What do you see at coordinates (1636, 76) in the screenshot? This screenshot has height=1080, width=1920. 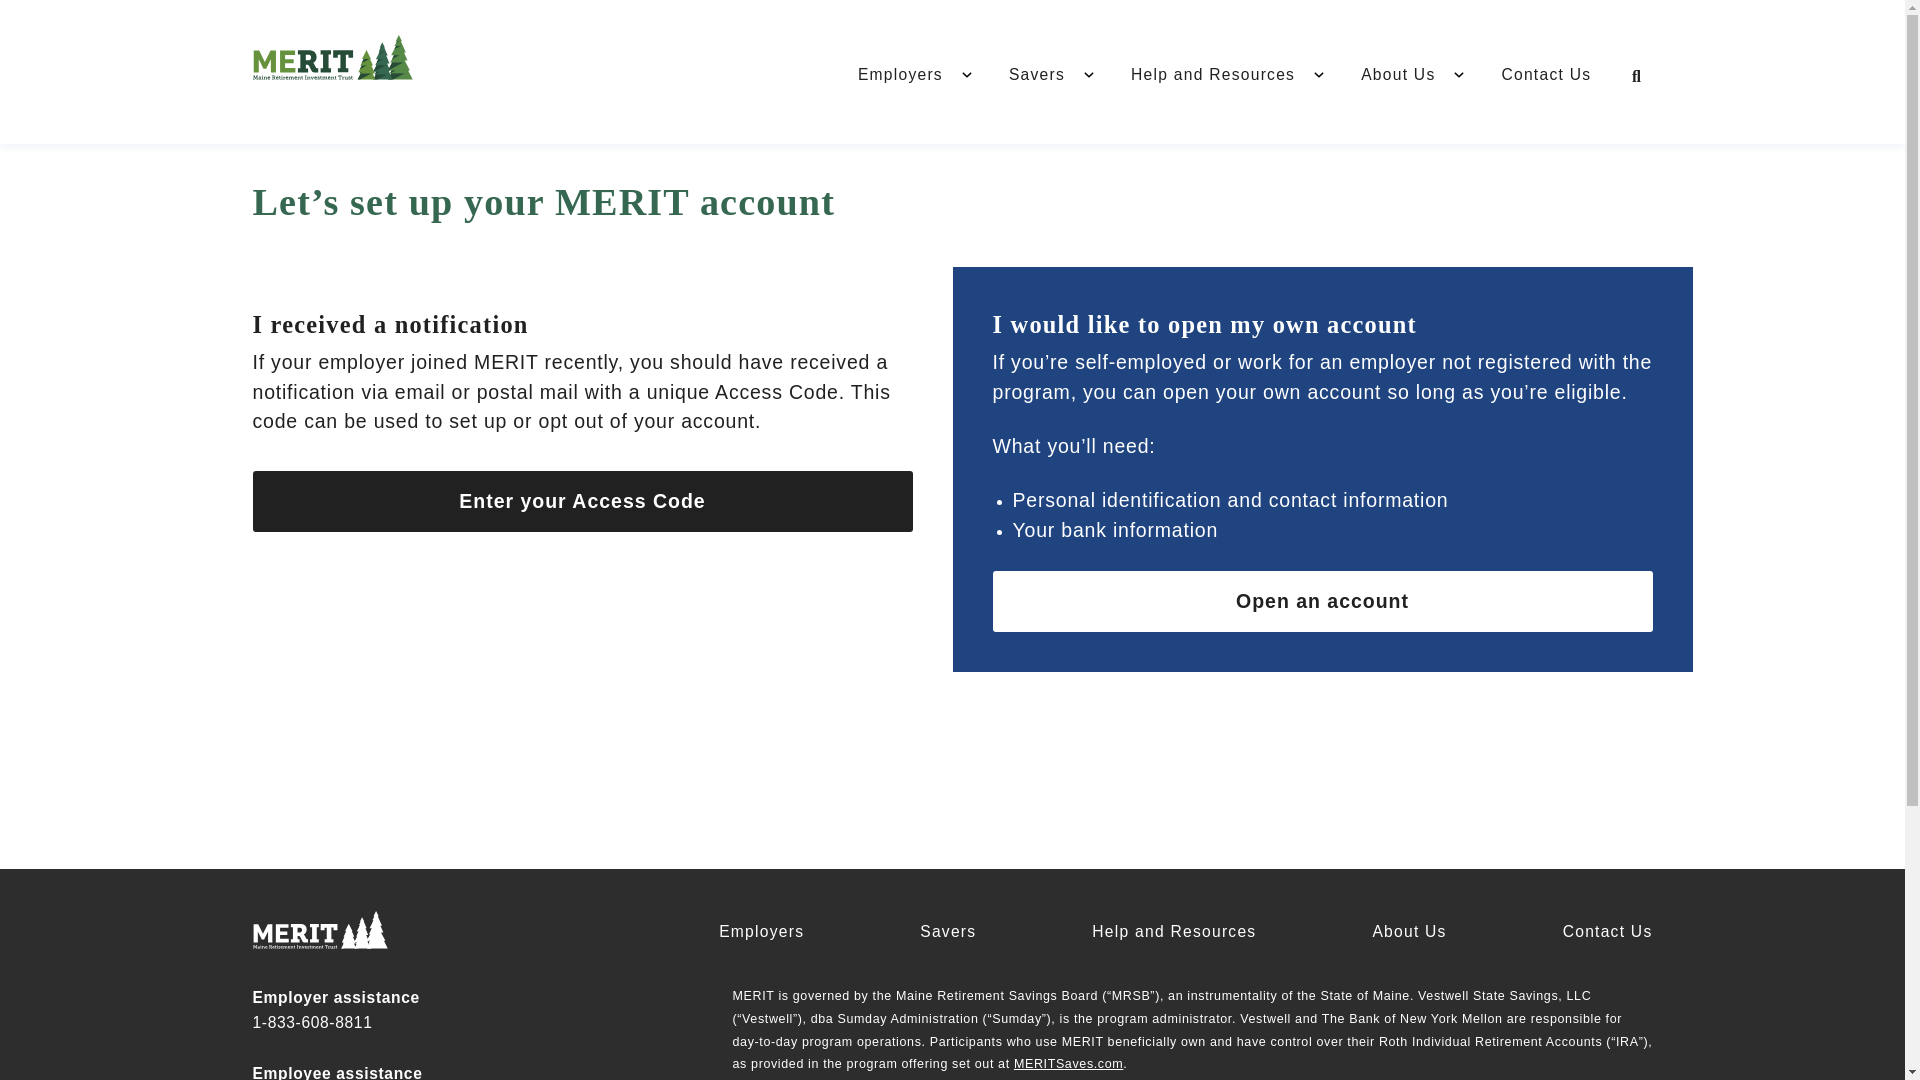 I see `Search` at bounding box center [1636, 76].